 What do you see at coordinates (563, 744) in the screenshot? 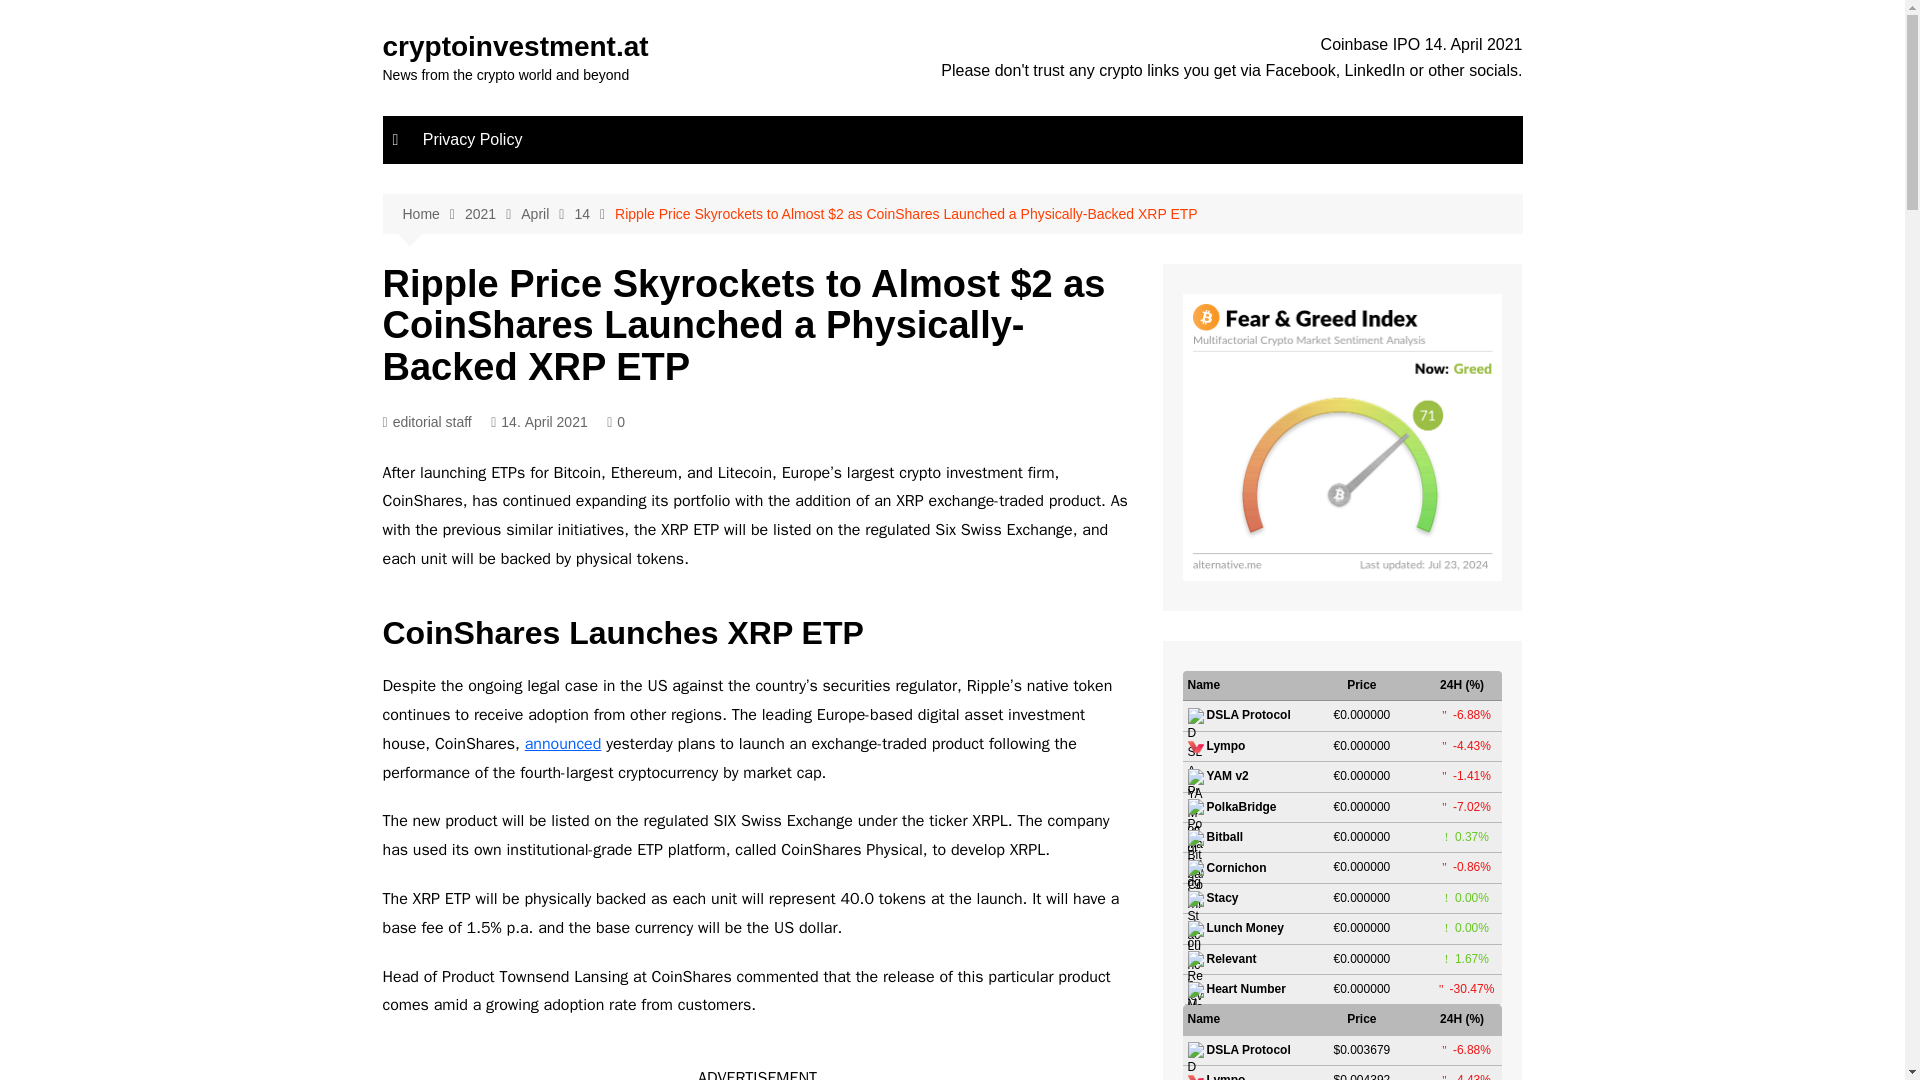
I see `announced` at bounding box center [563, 744].